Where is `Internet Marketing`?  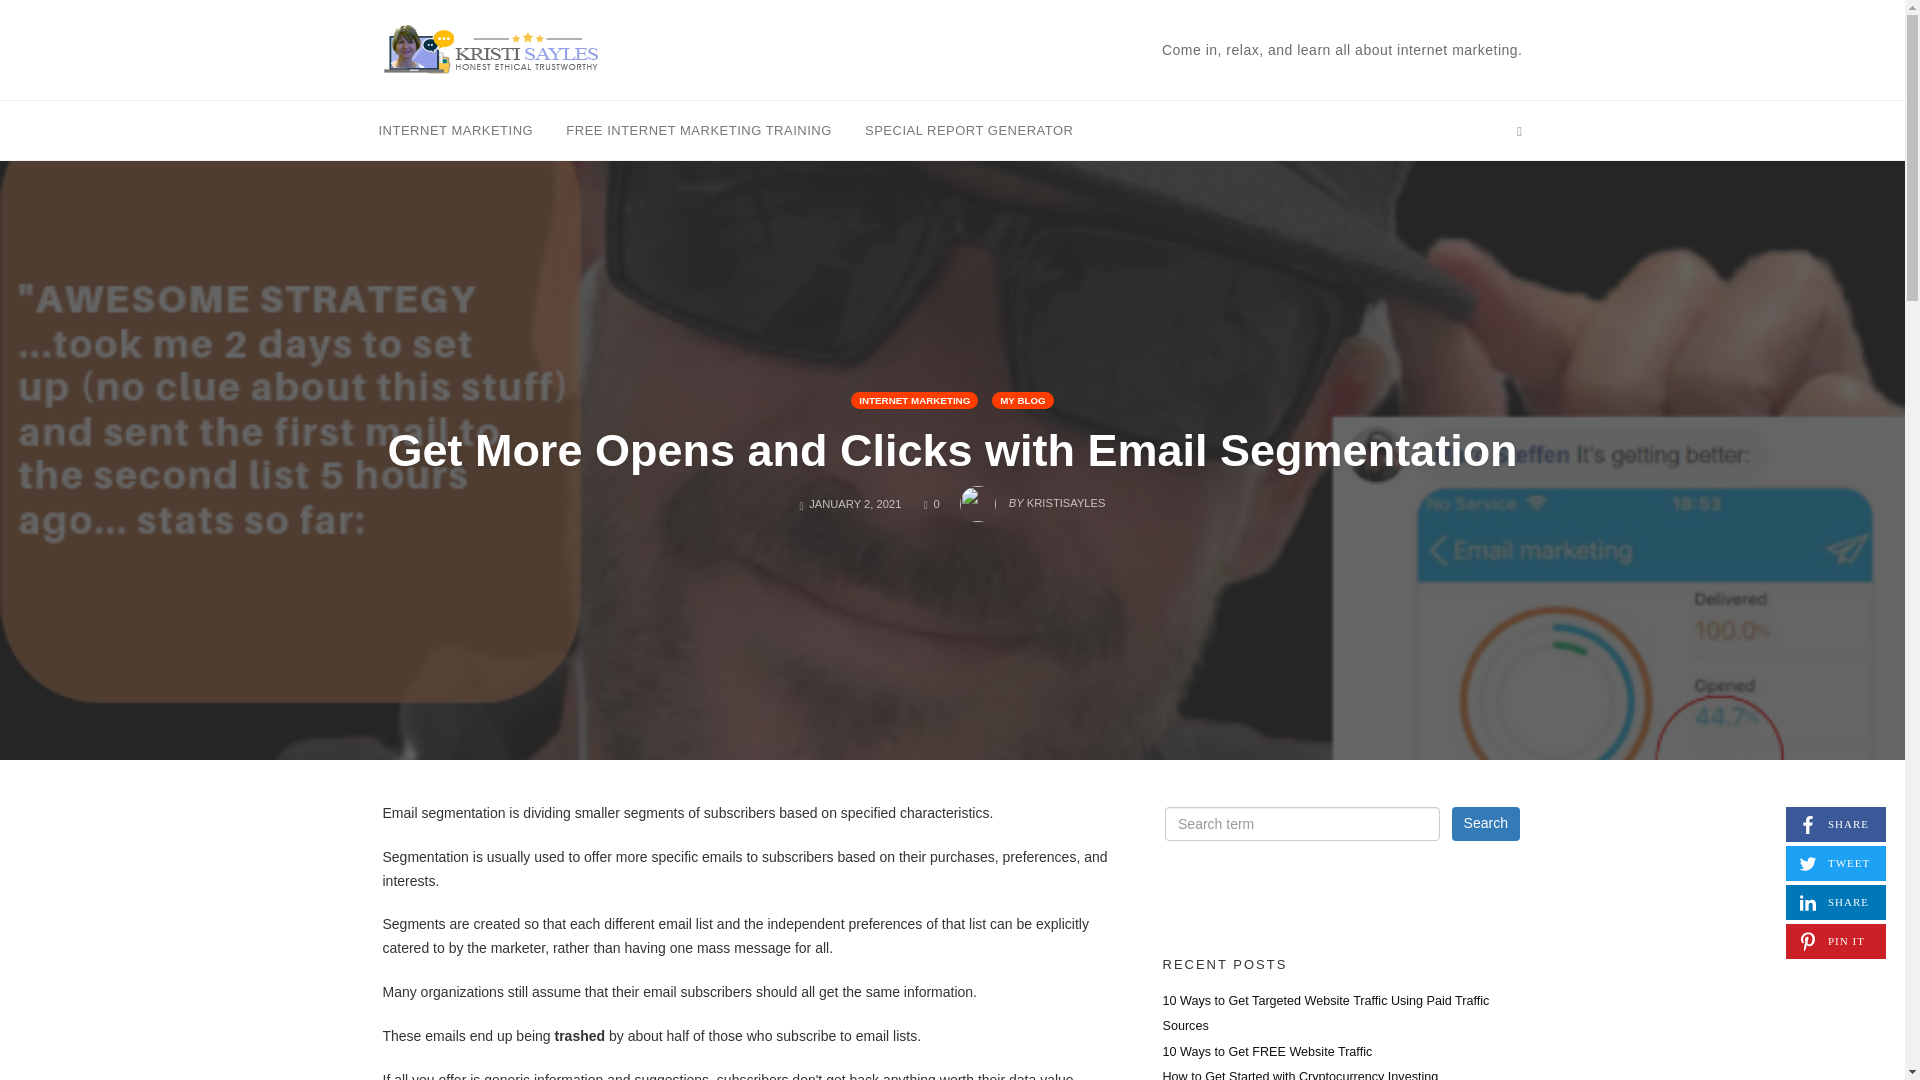
Internet Marketing is located at coordinates (456, 129).